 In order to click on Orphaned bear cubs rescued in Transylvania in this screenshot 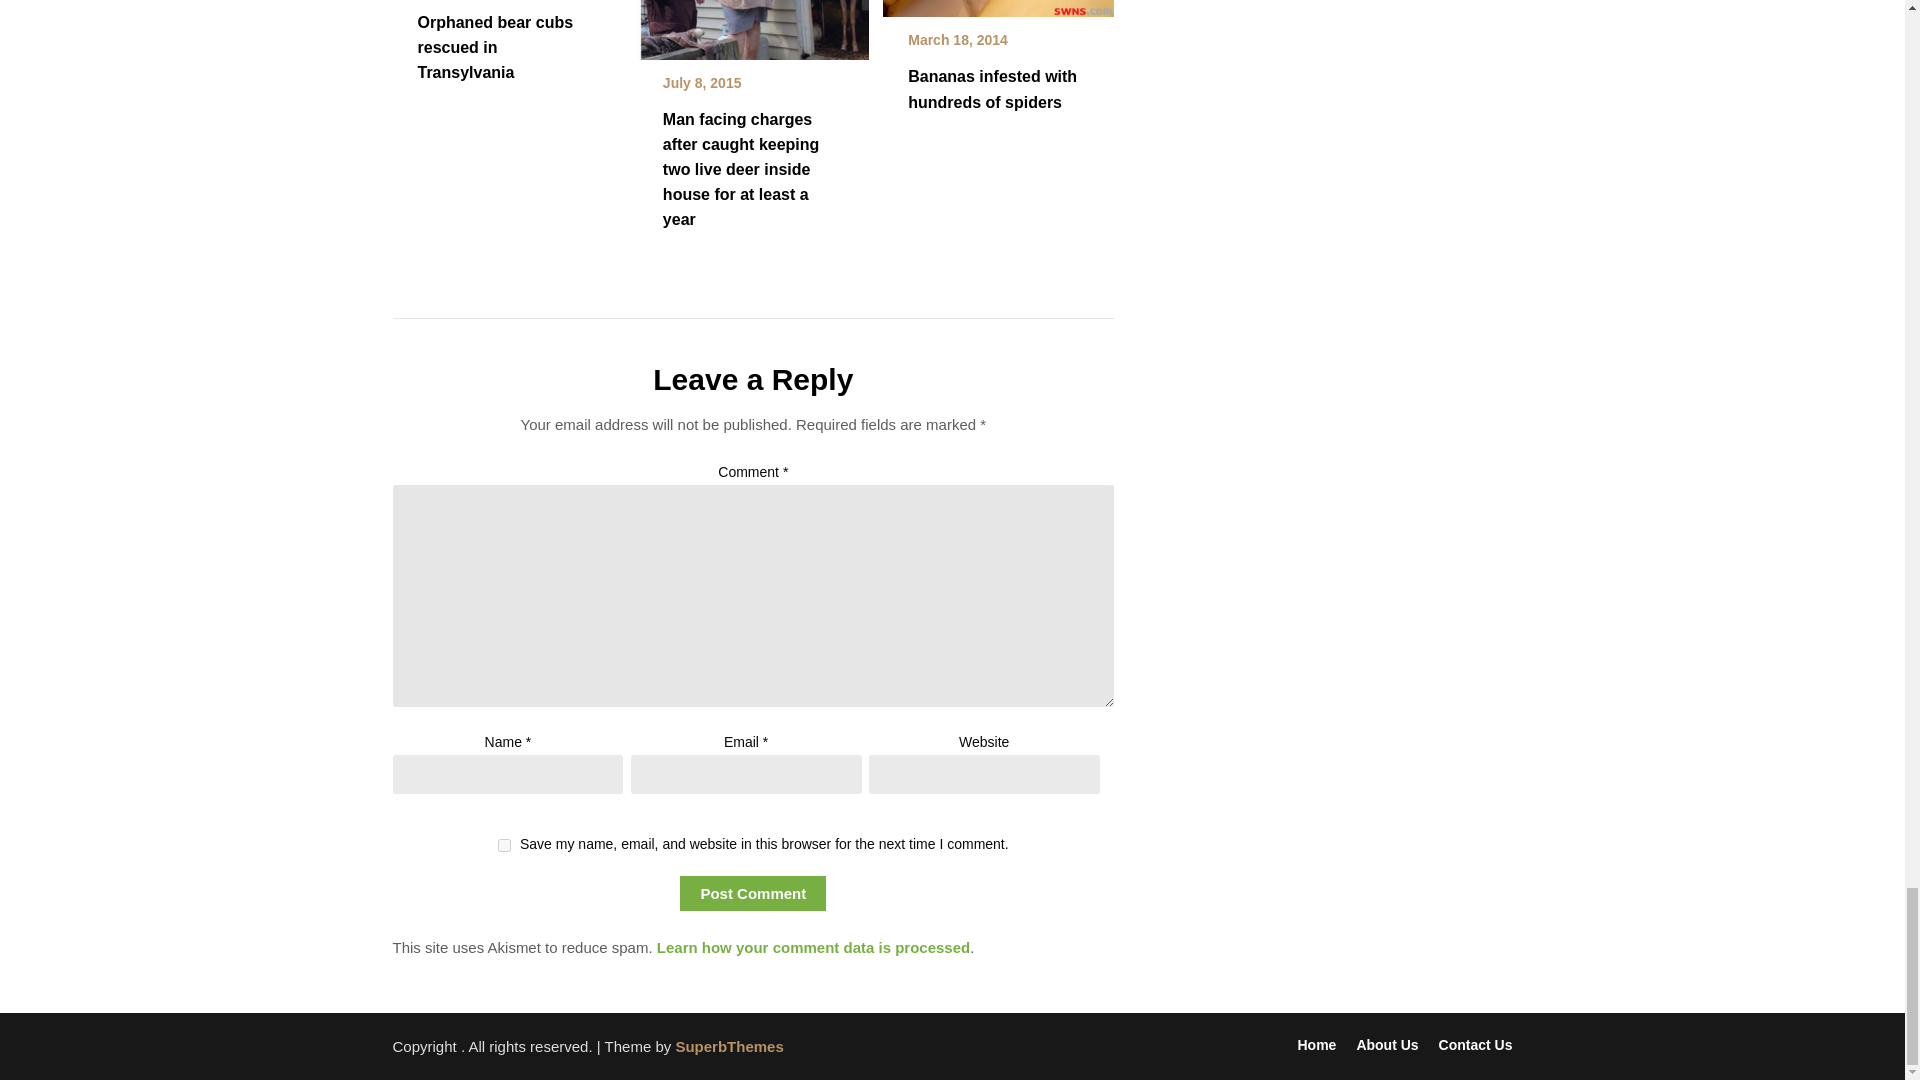, I will do `click(496, 48)`.